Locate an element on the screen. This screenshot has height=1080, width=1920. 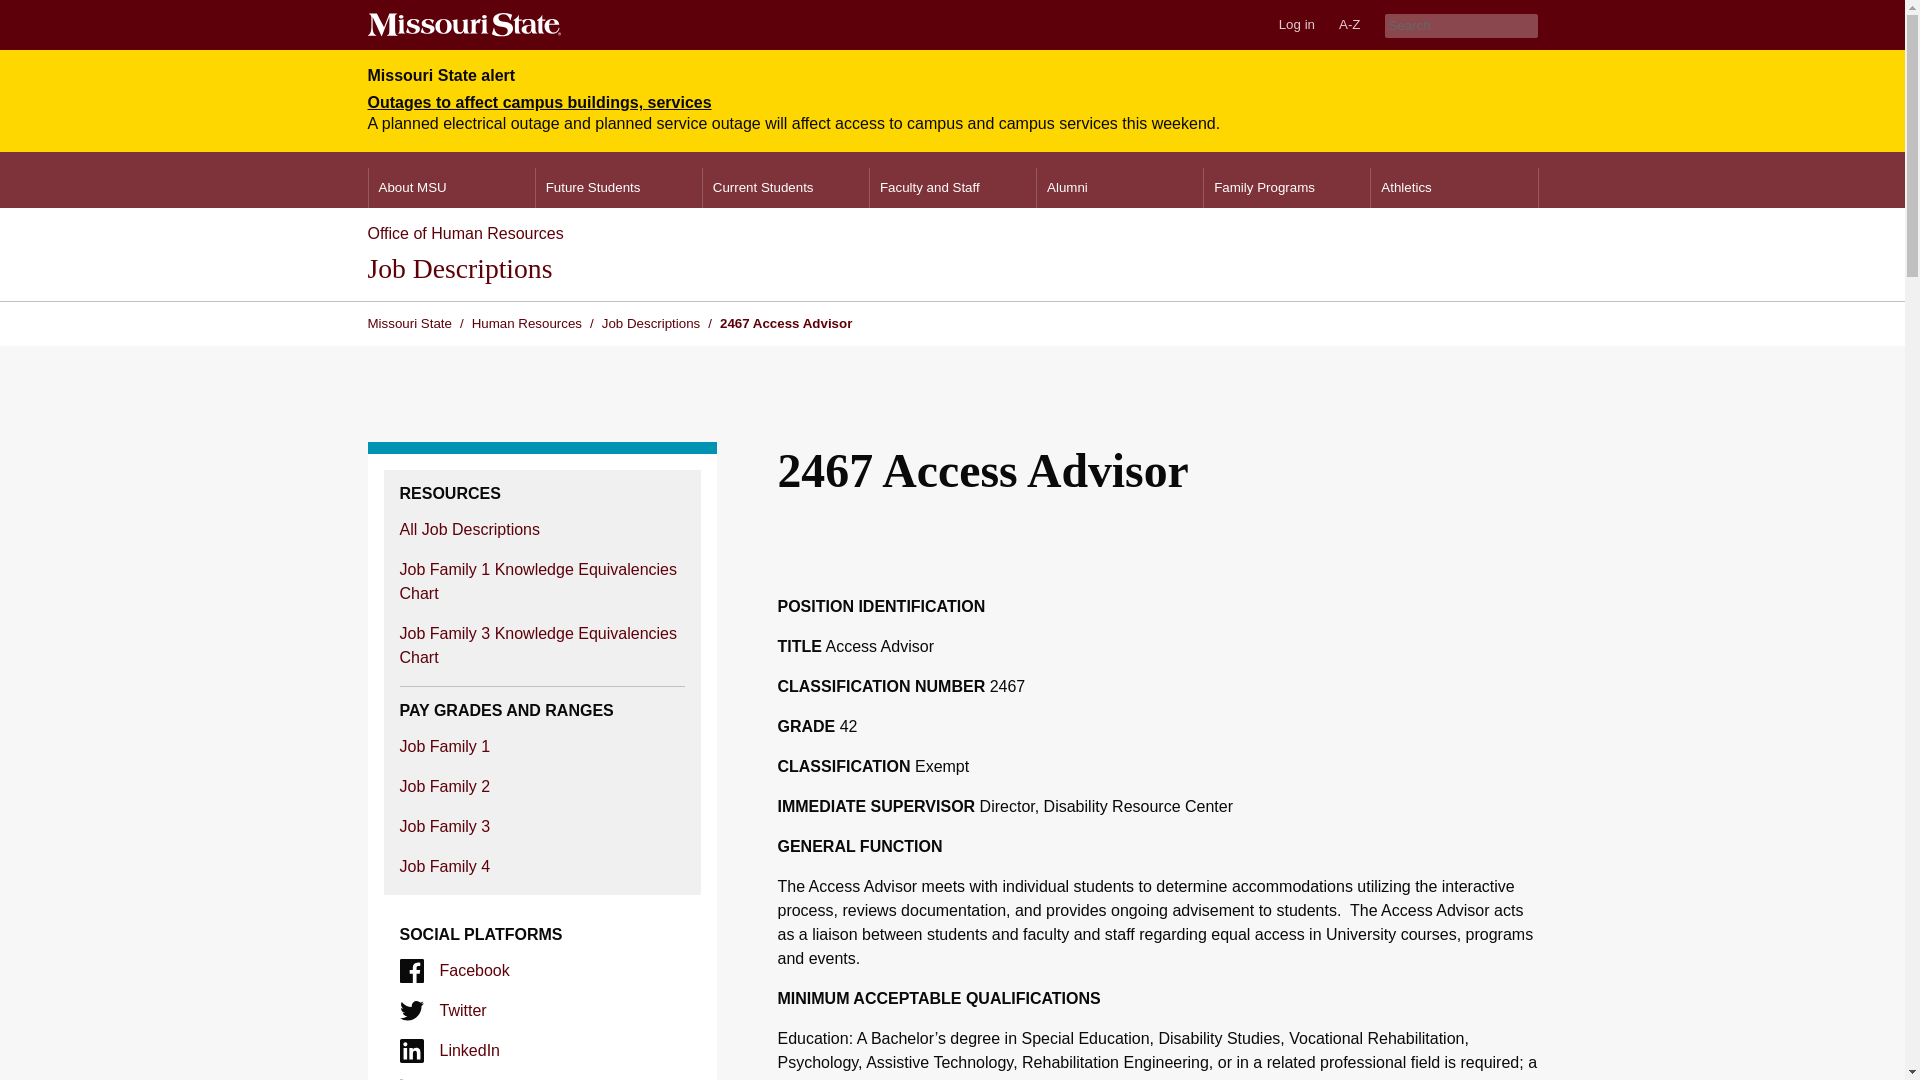
Outages to affect campus buildings, services is located at coordinates (540, 102).